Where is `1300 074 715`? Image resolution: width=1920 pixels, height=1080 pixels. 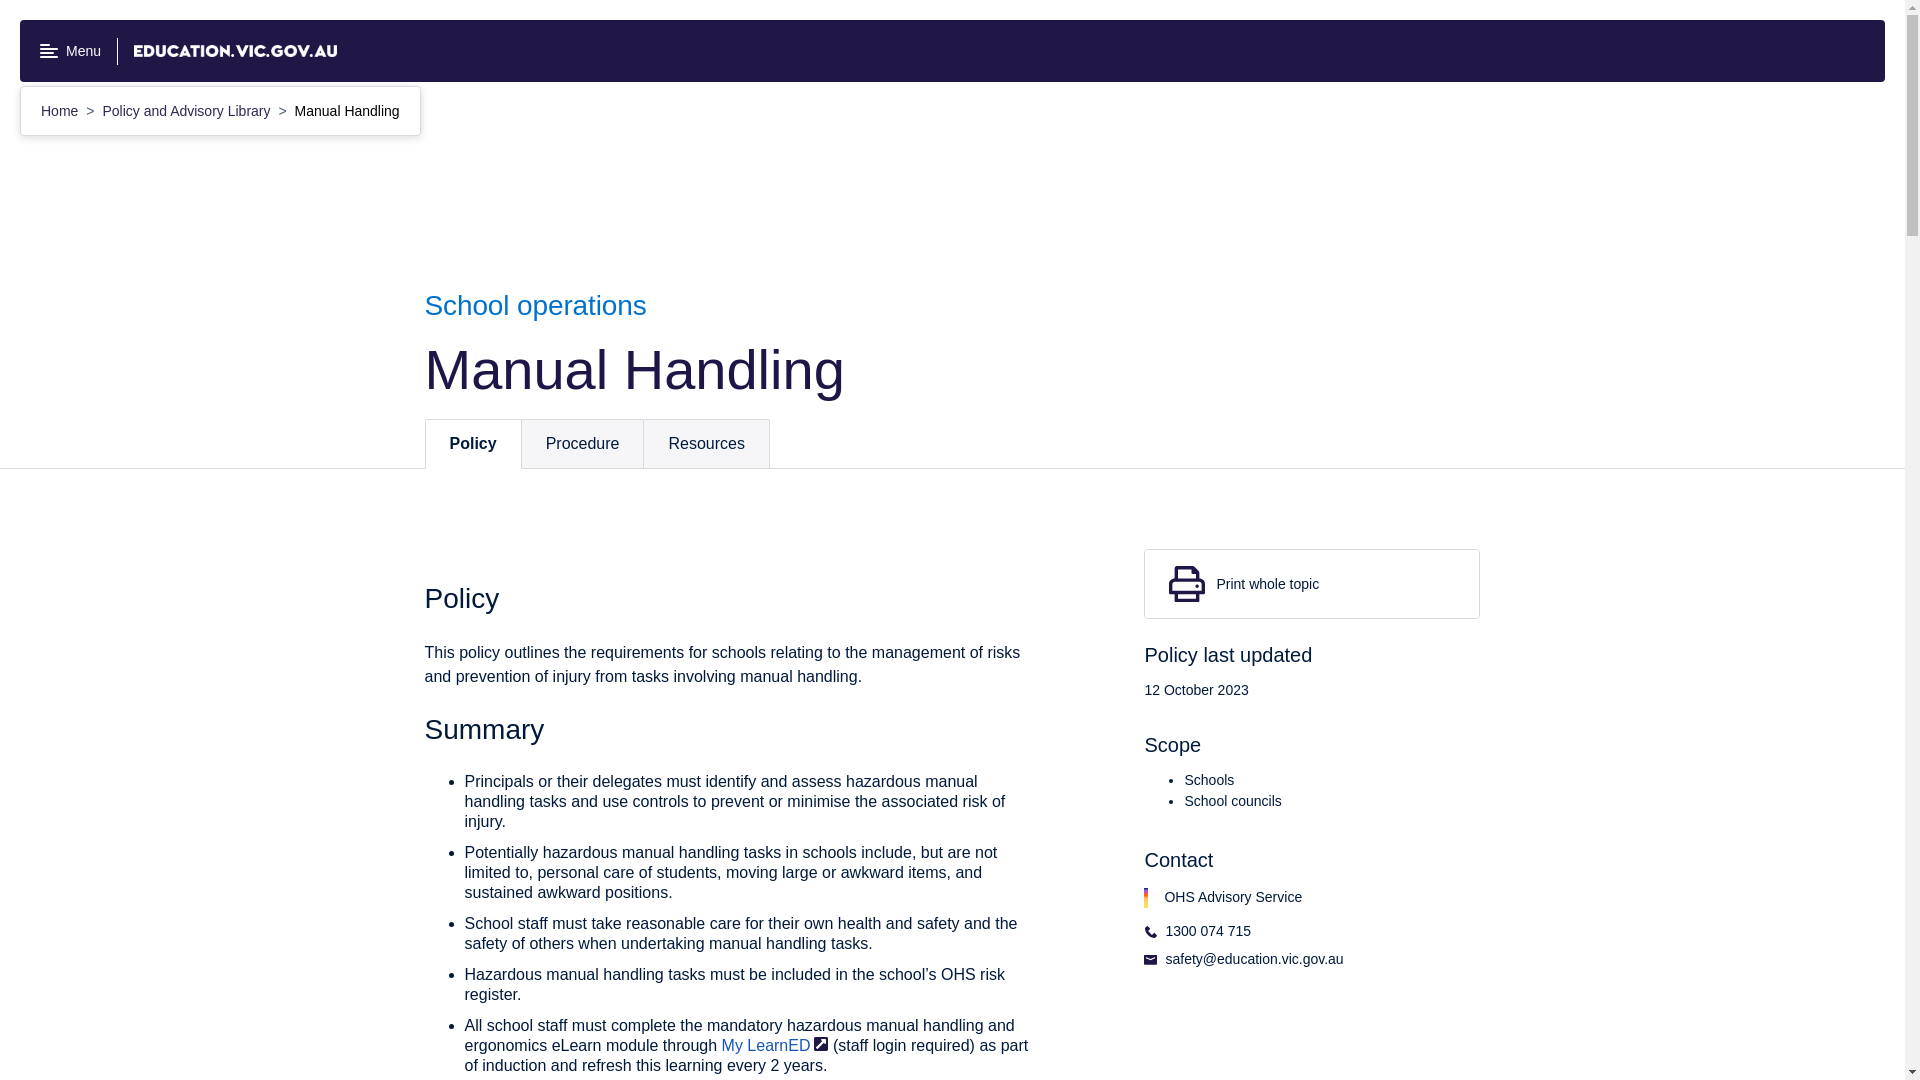
1300 074 715 is located at coordinates (1254, 938).